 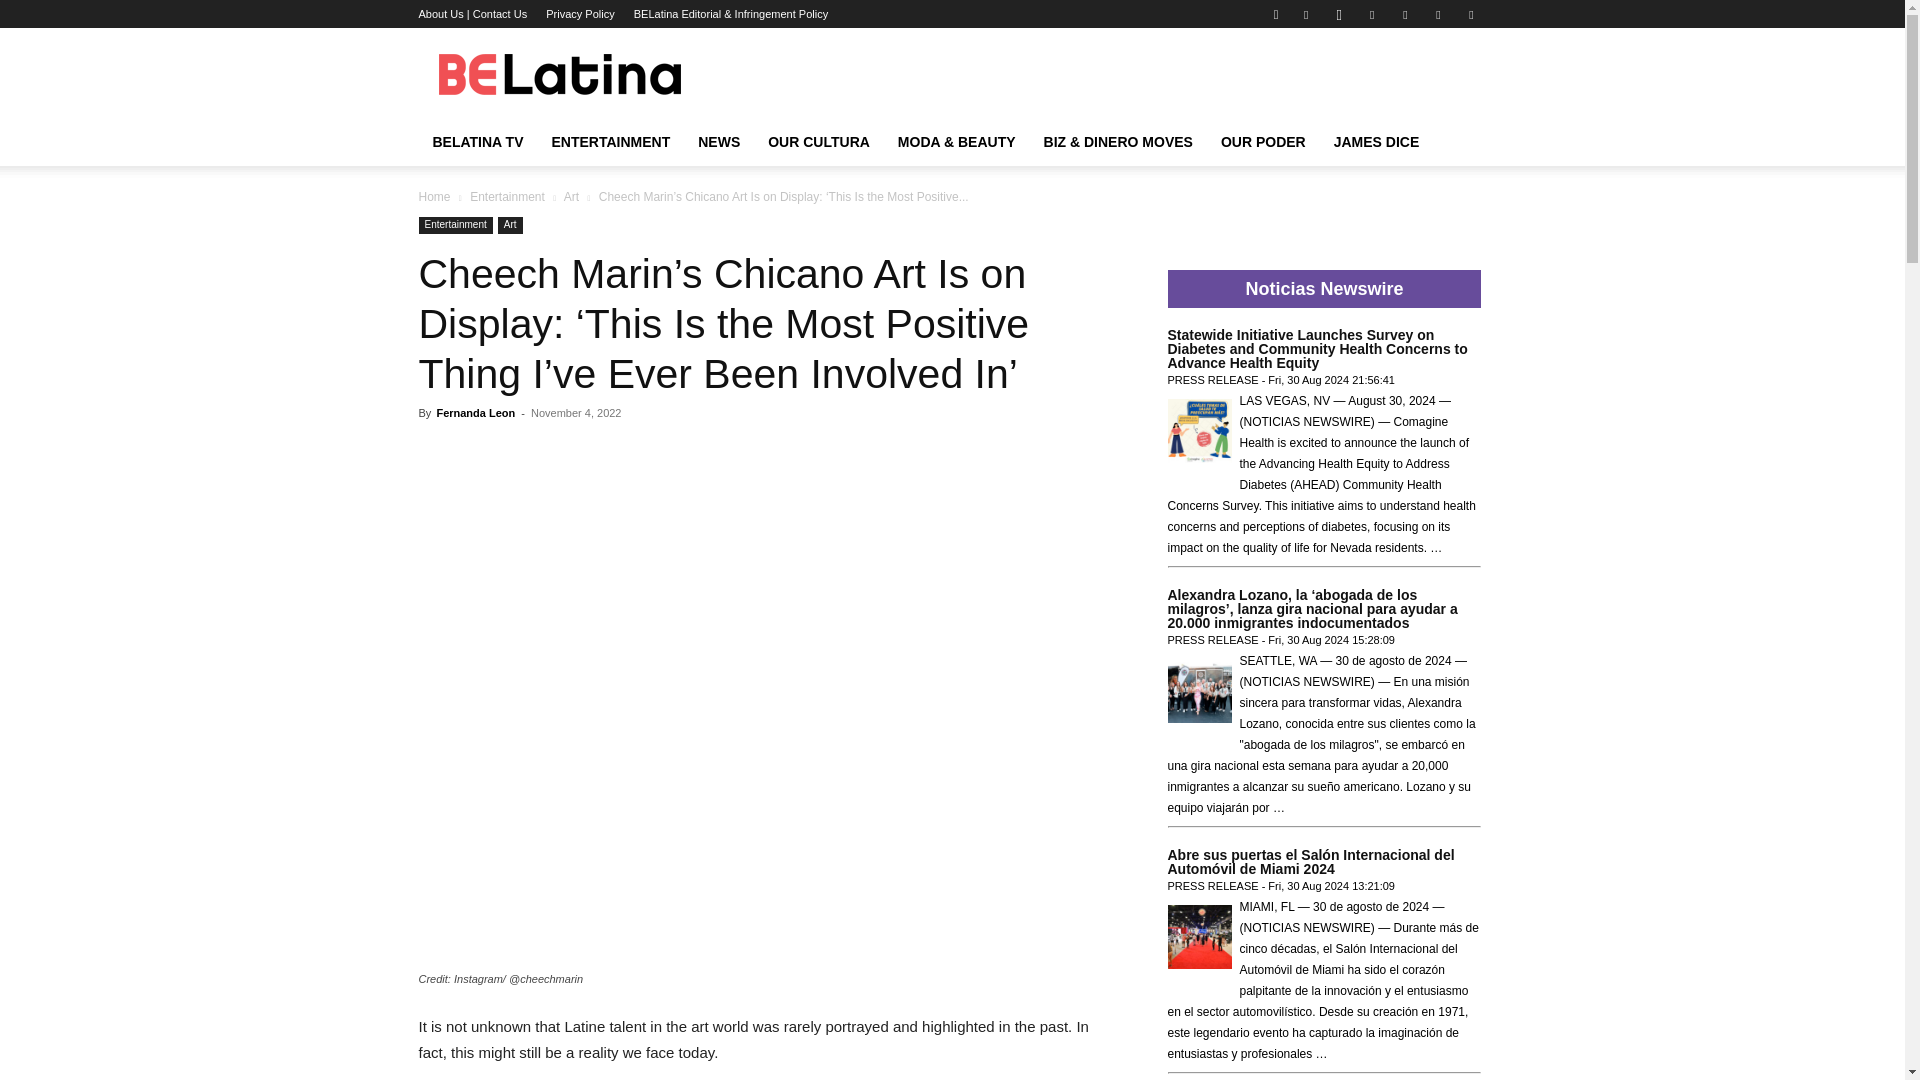 What do you see at coordinates (1438, 14) in the screenshot?
I see `RSS` at bounding box center [1438, 14].